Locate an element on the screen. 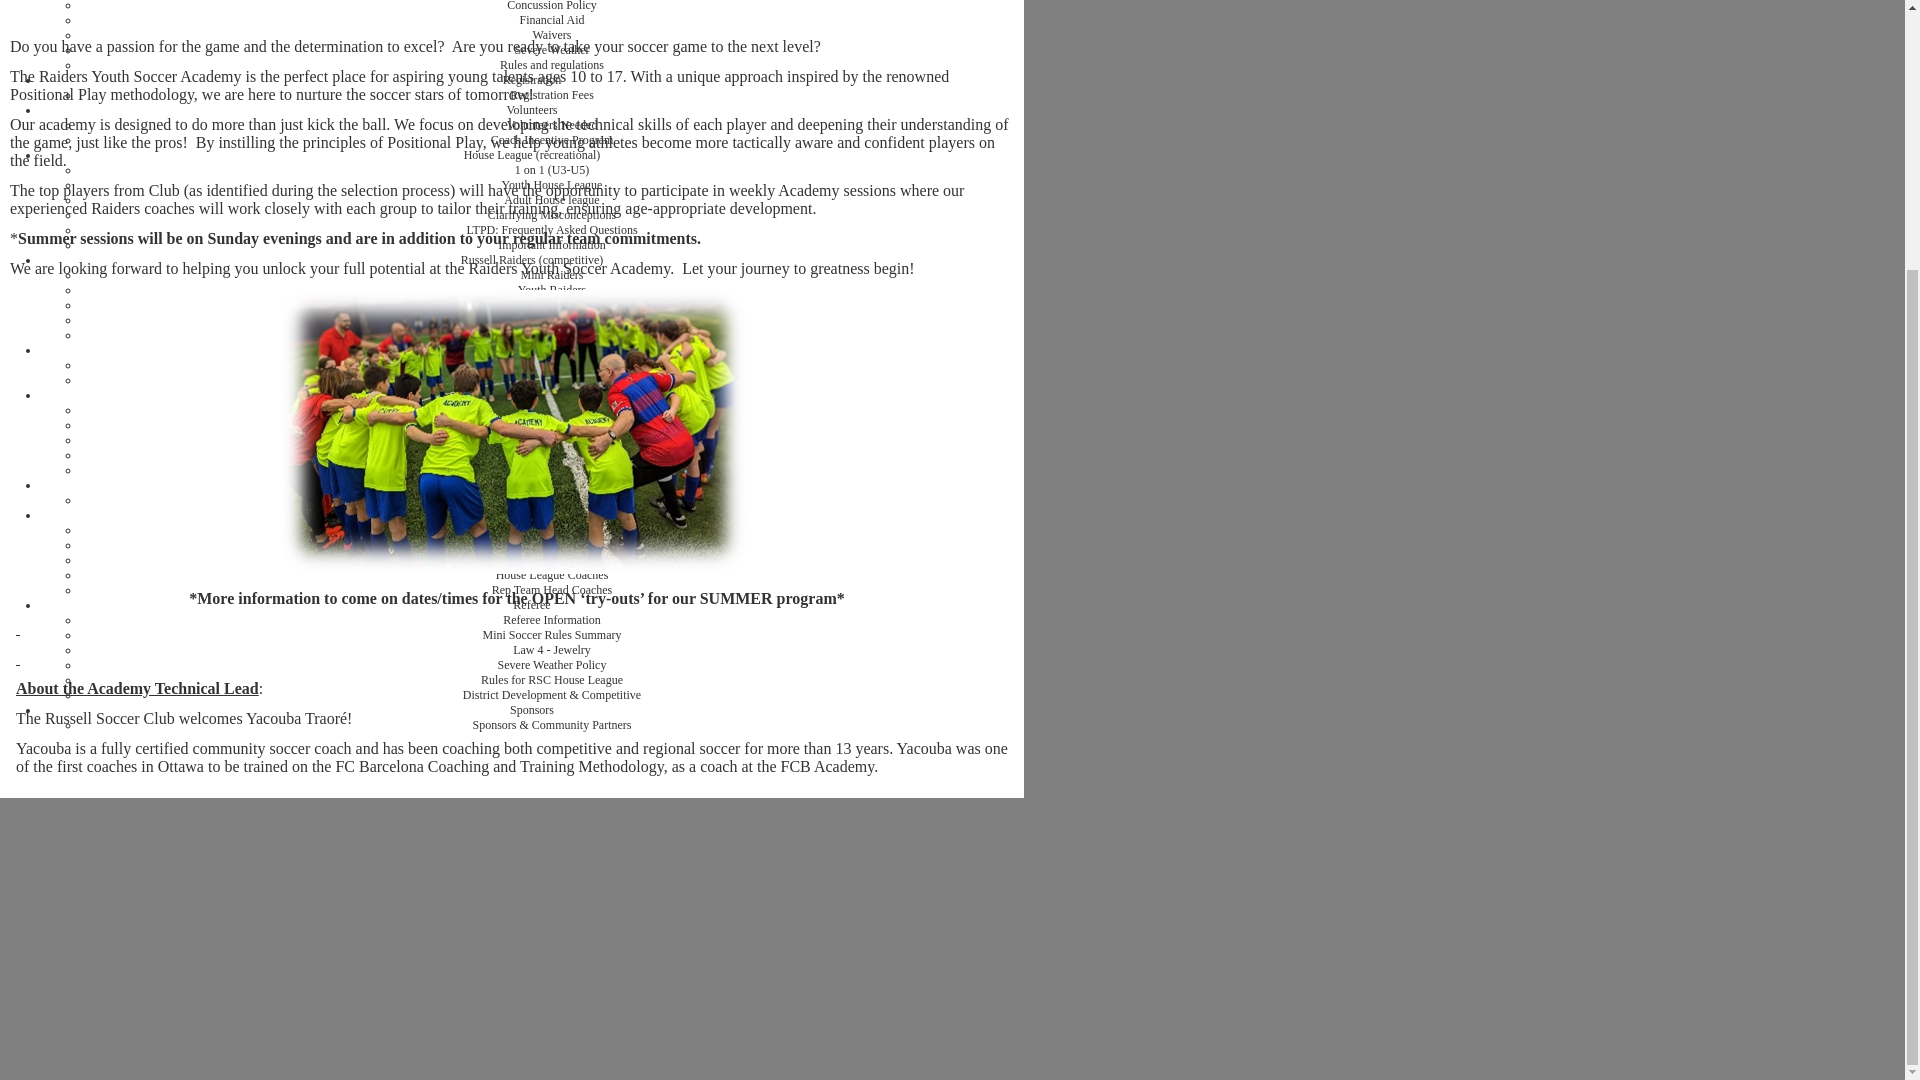 The image size is (1920, 1080). Rules and regulations is located at coordinates (552, 65).